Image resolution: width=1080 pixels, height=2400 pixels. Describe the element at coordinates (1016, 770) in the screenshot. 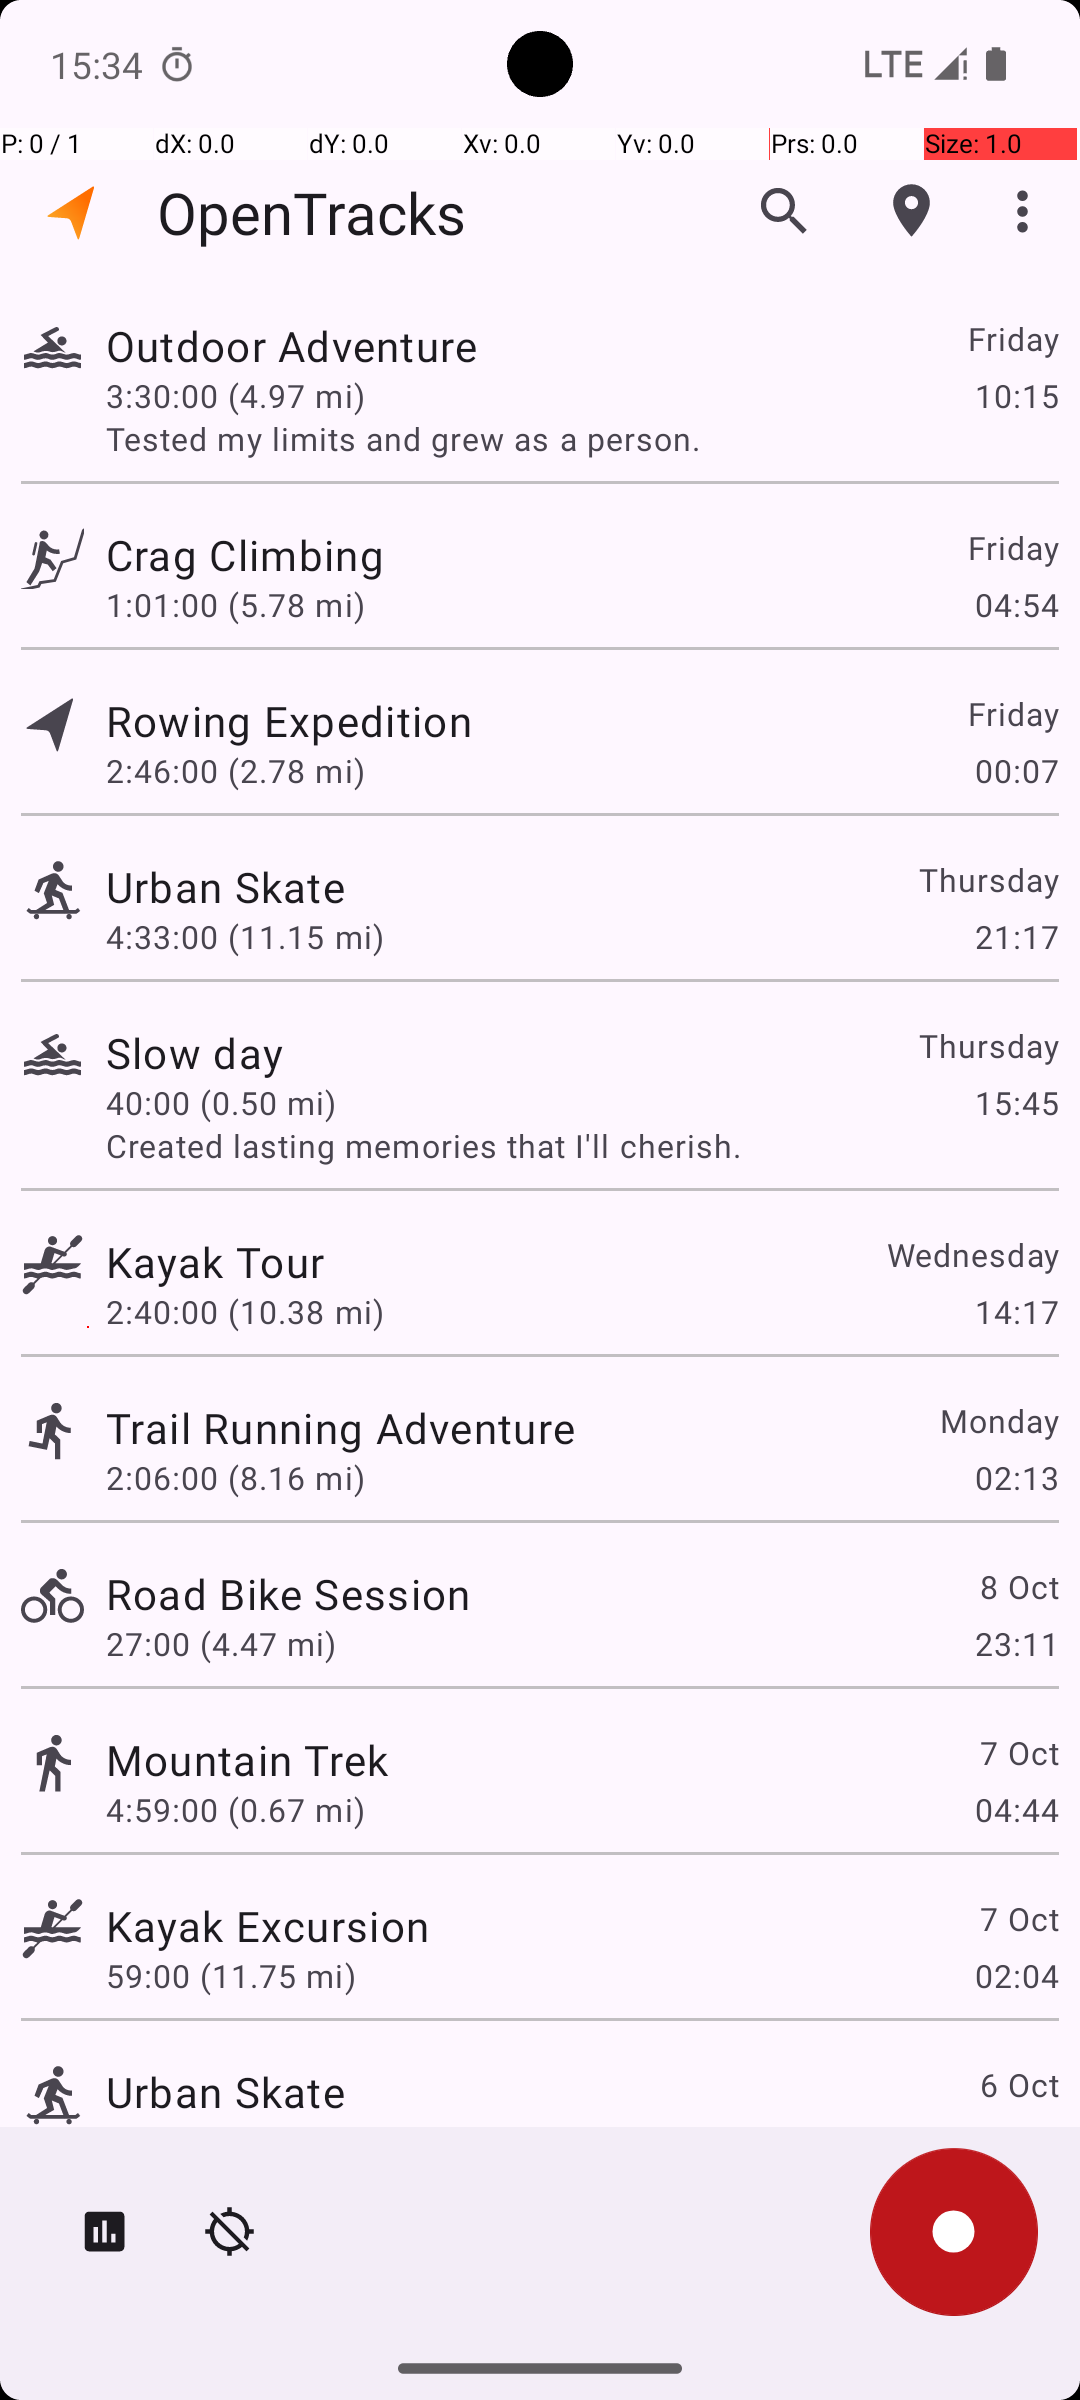

I see `00:07` at that location.